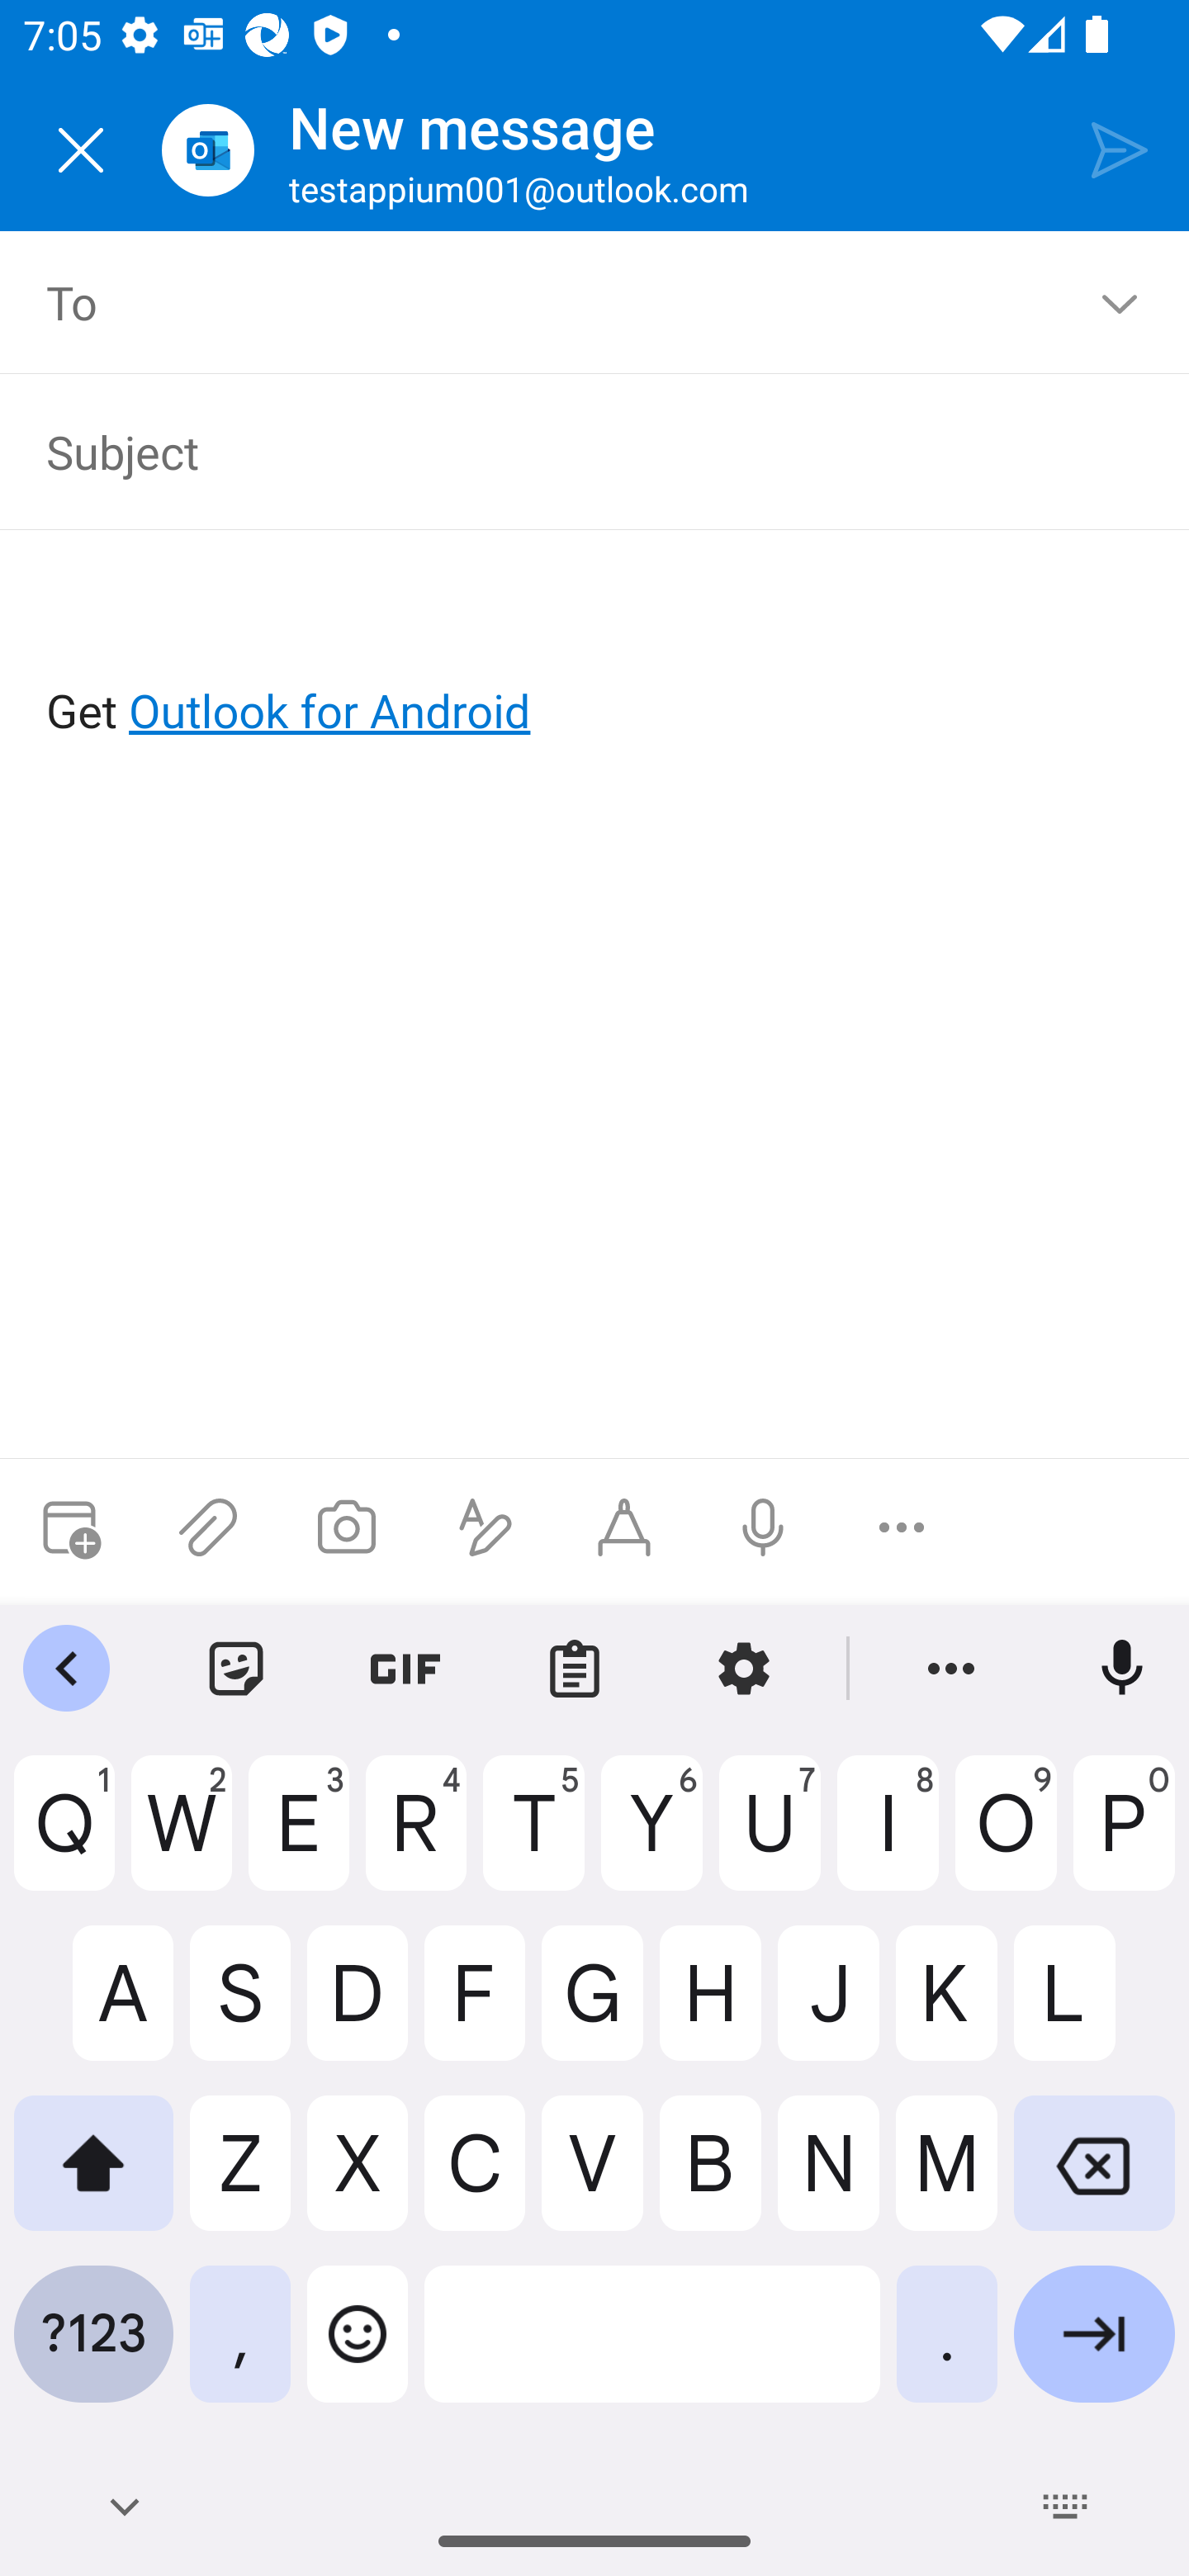 This screenshot has height=2576, width=1189. Describe the element at coordinates (81, 150) in the screenshot. I see `Close` at that location.